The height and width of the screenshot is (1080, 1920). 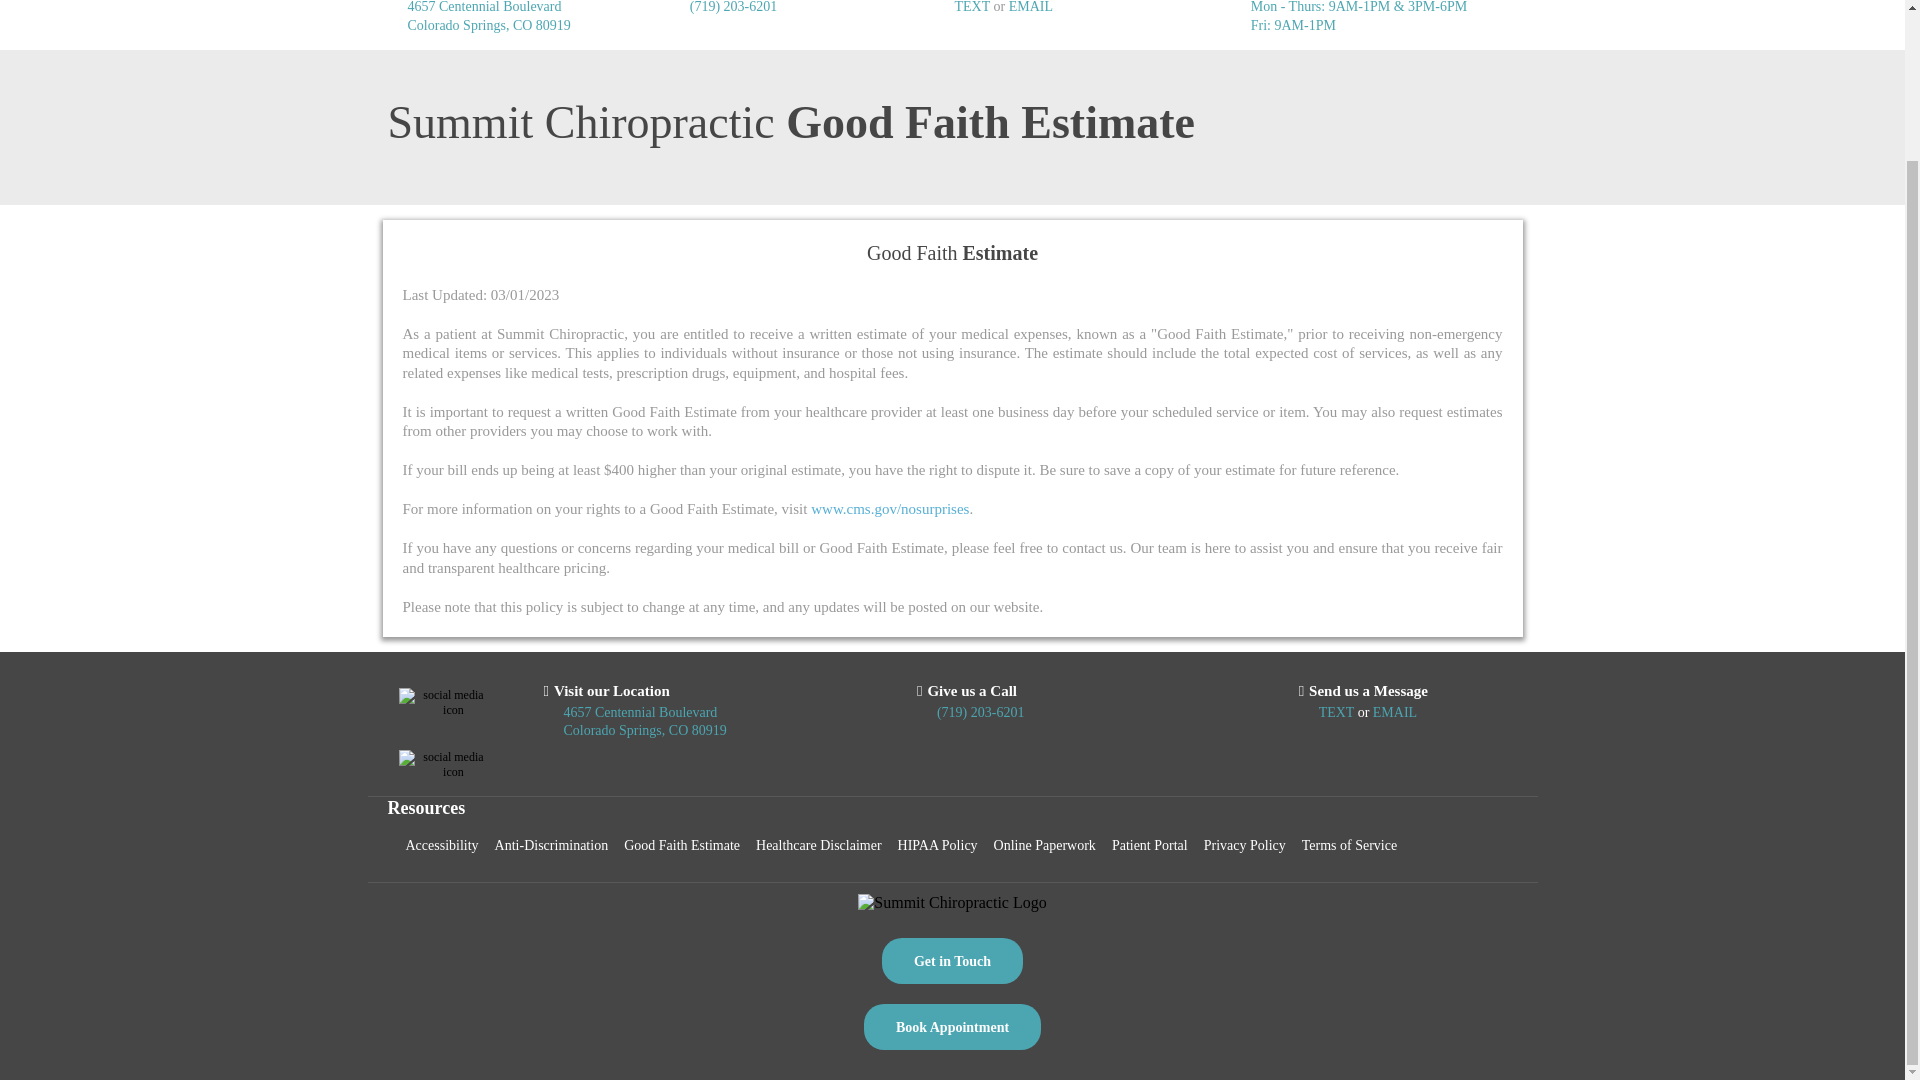 I want to click on Good Faith Estimate, so click(x=682, y=846).